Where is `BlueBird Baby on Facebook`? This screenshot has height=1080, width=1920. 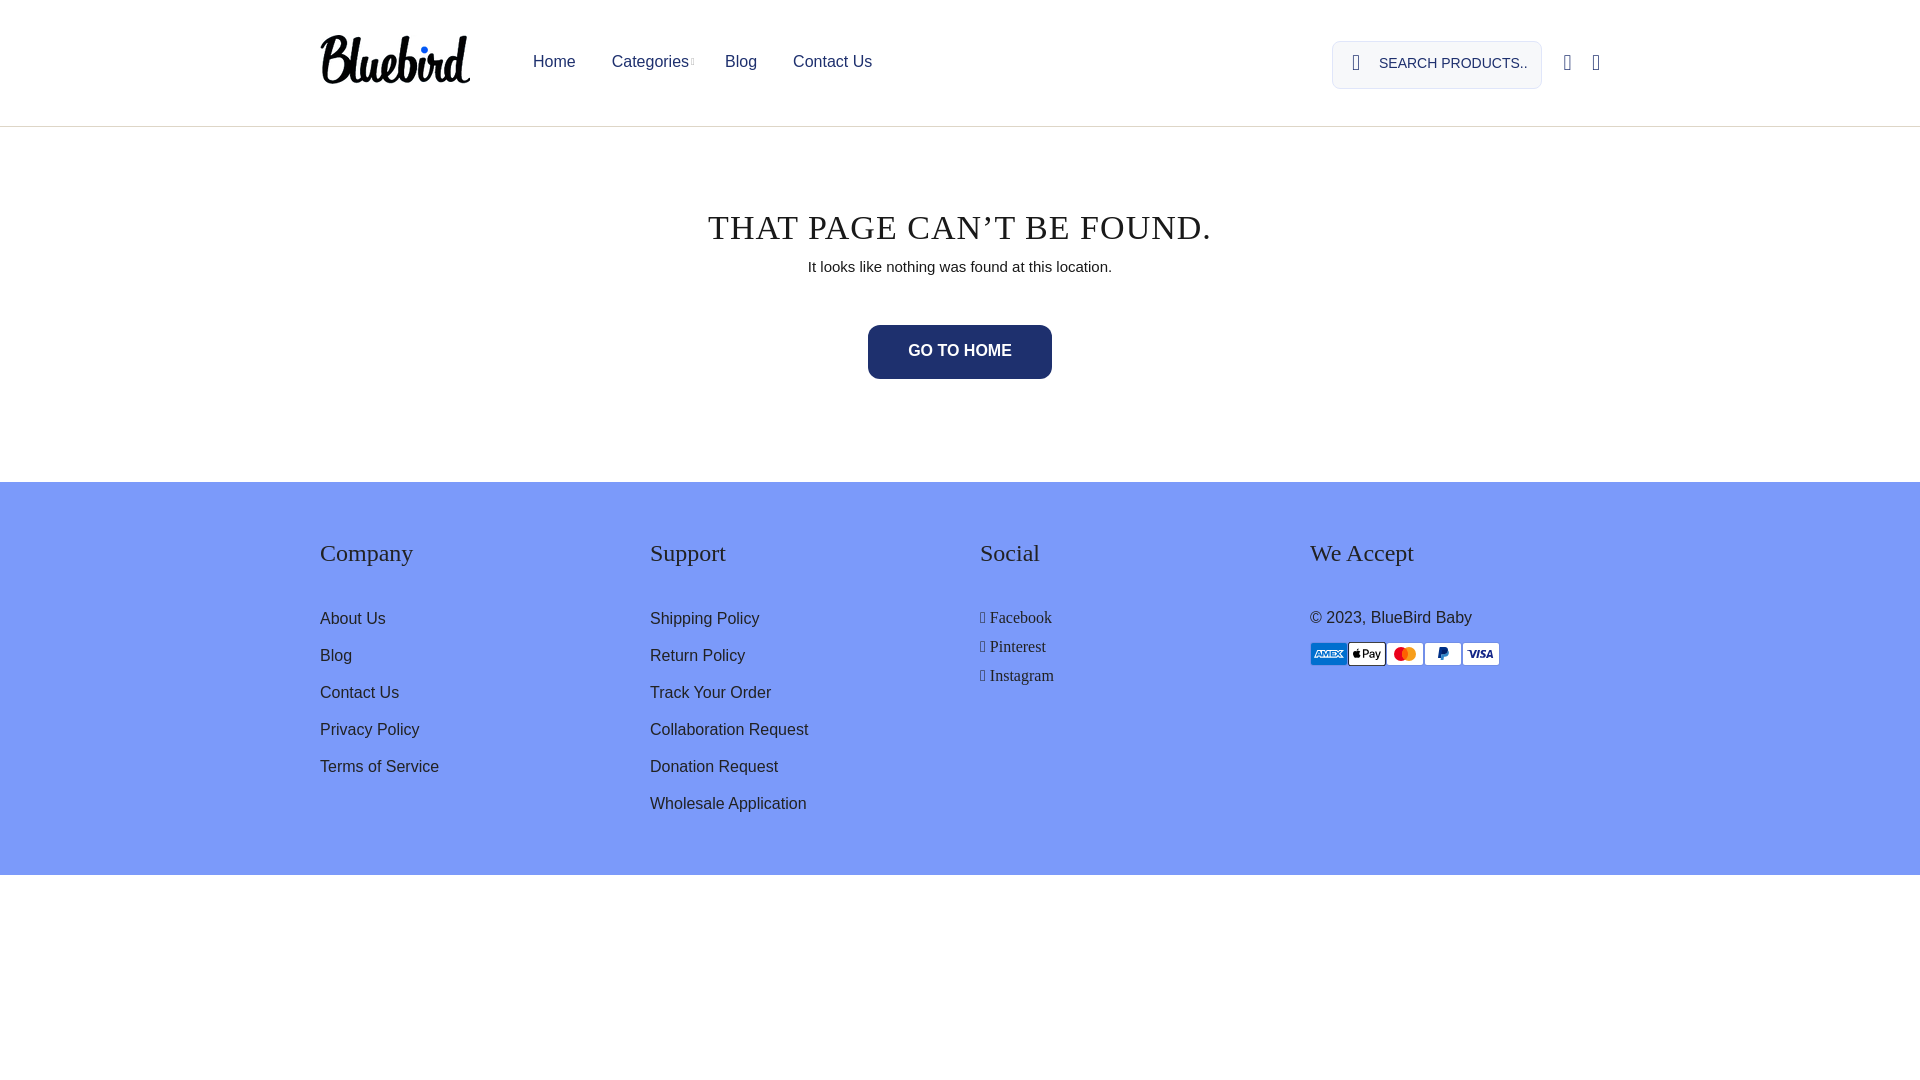
BlueBird Baby on Facebook is located at coordinates (1016, 618).